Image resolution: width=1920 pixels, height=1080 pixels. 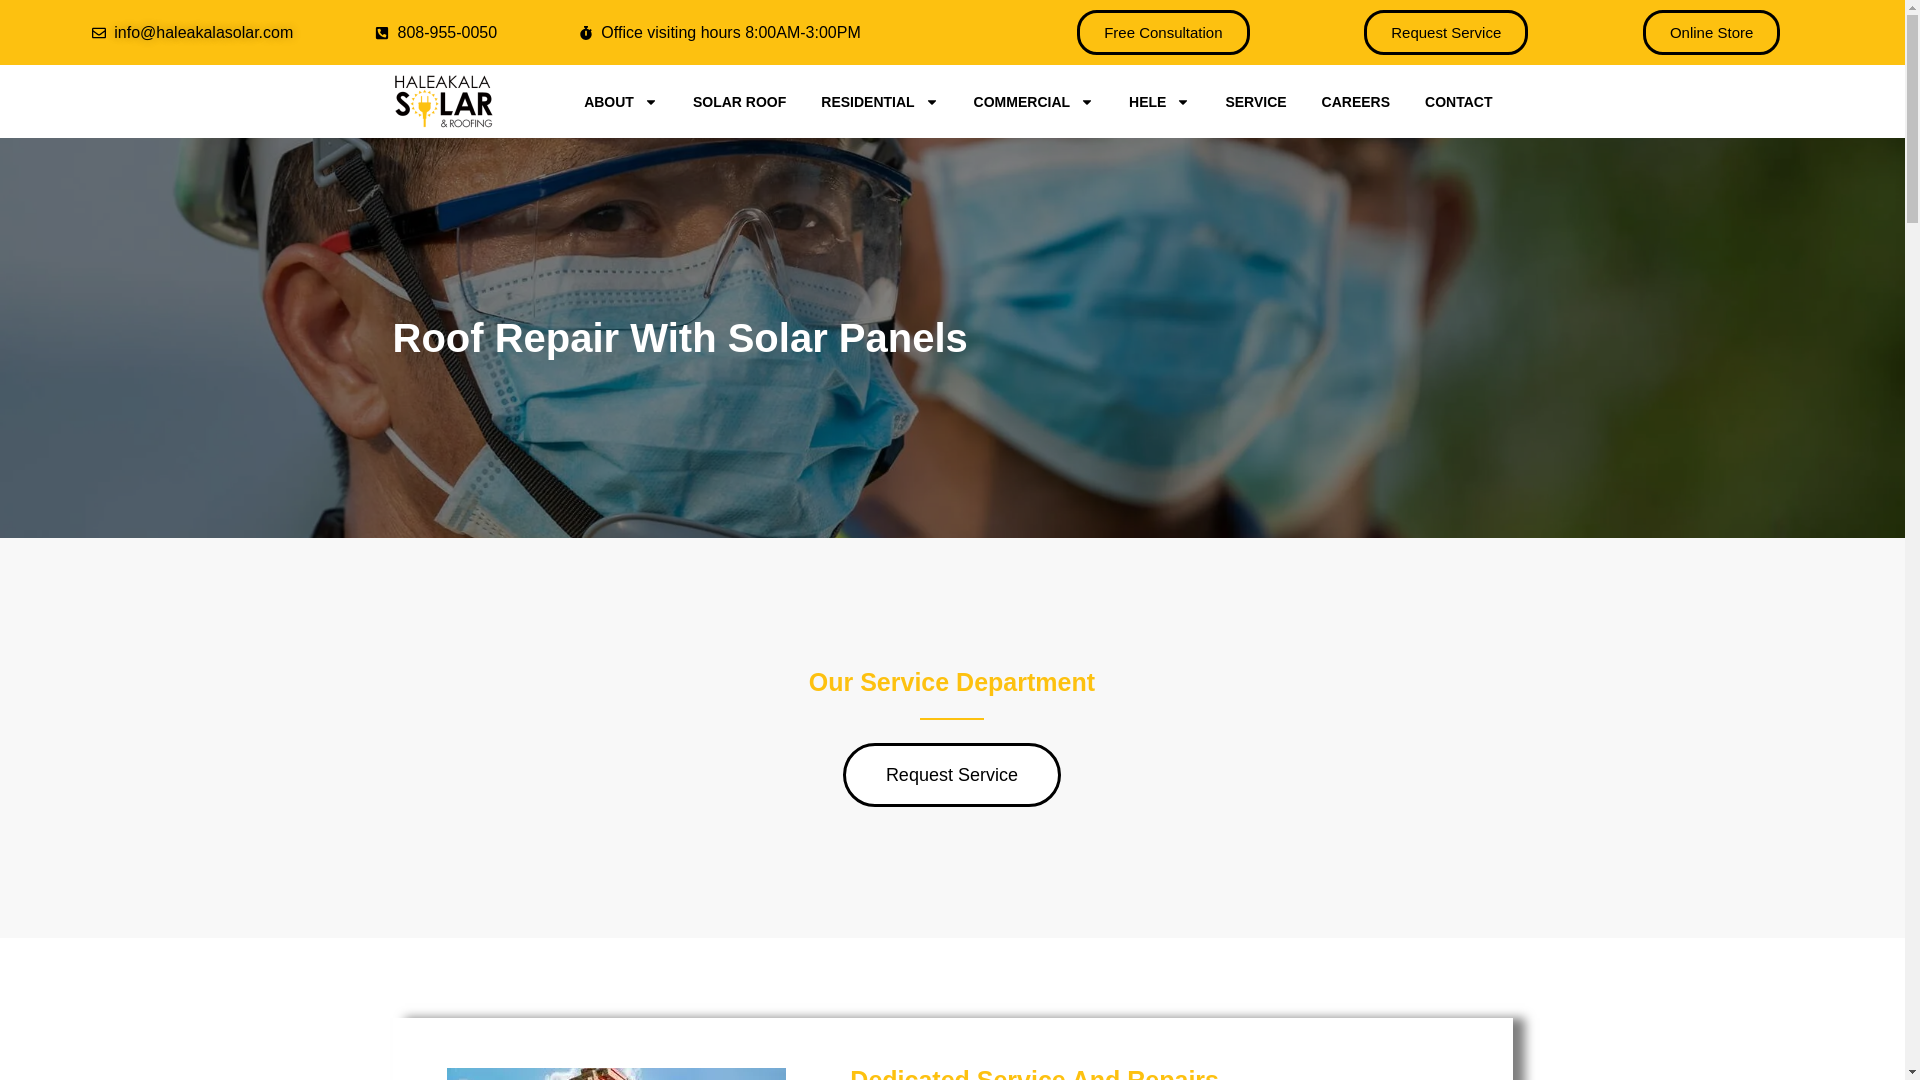 What do you see at coordinates (1163, 32) in the screenshot?
I see `Free Consultation` at bounding box center [1163, 32].